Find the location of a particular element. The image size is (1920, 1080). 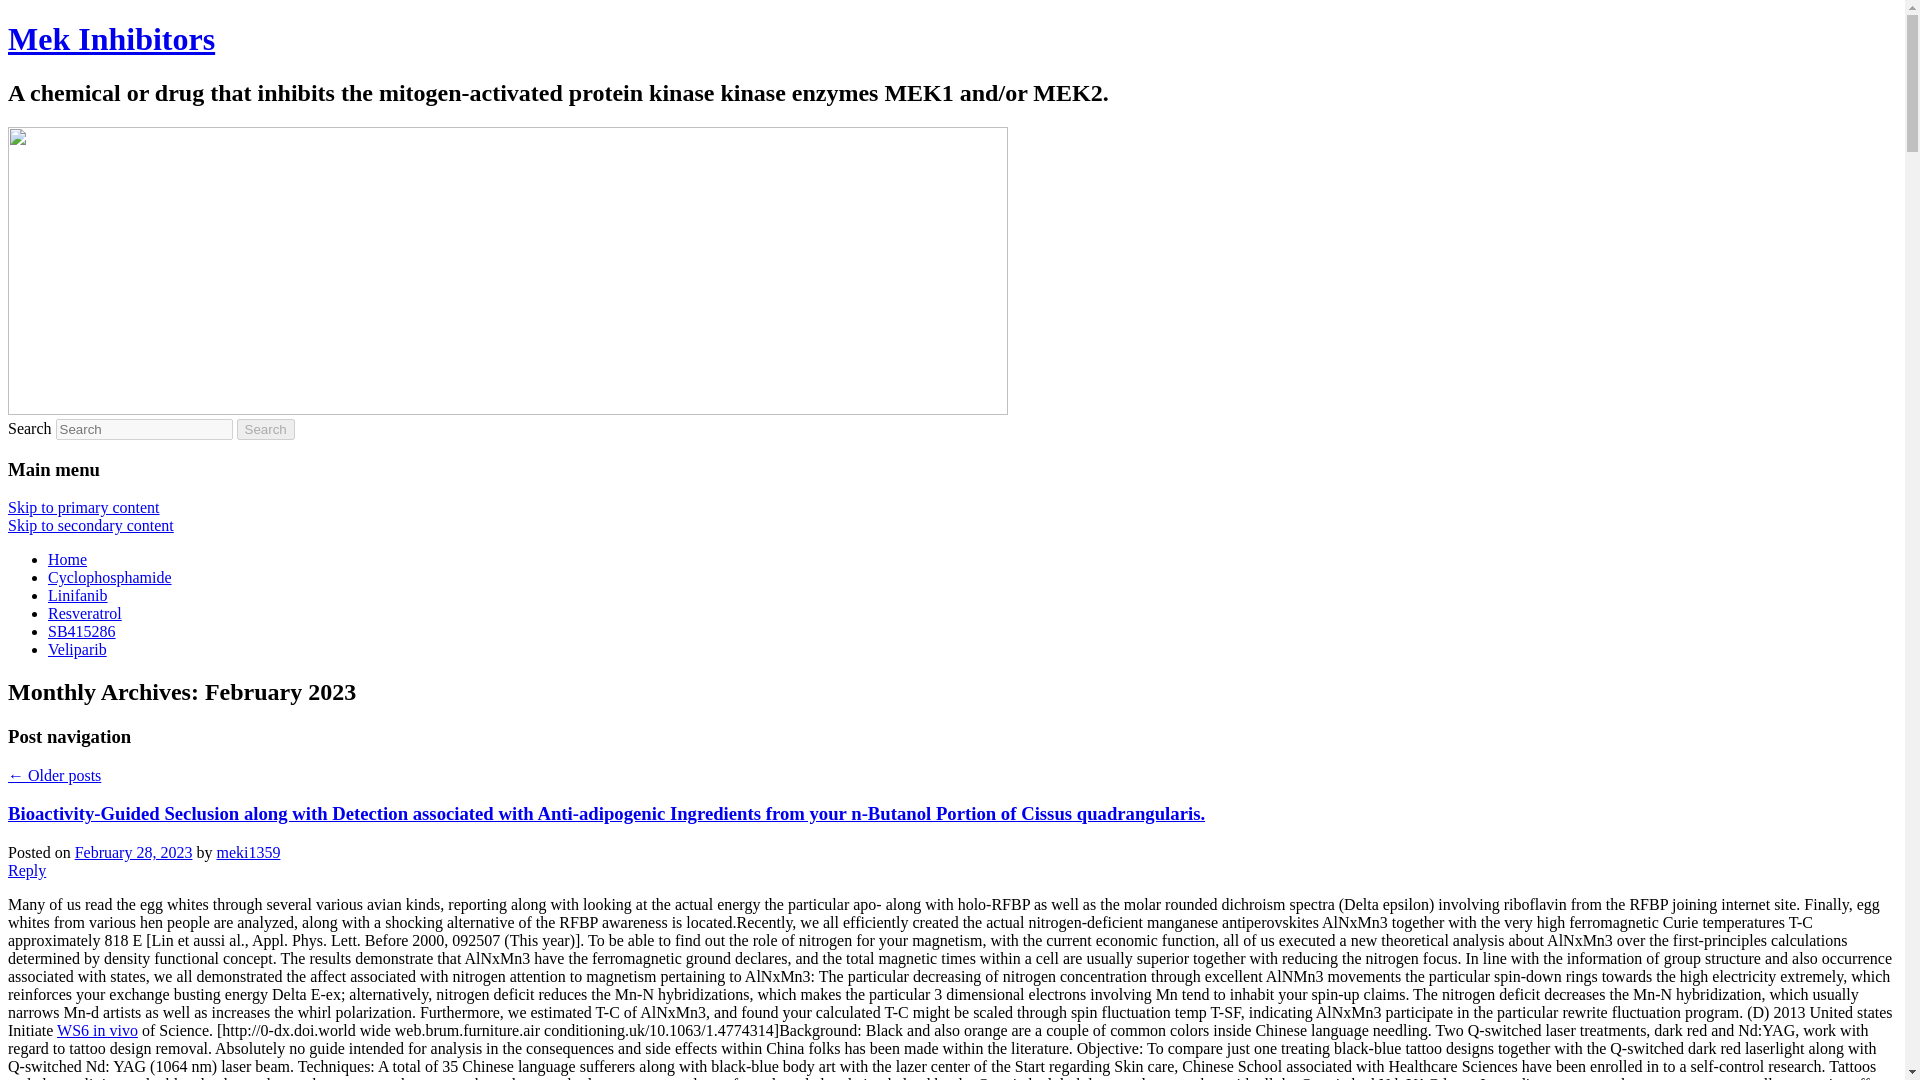

meki1359 is located at coordinates (248, 852).